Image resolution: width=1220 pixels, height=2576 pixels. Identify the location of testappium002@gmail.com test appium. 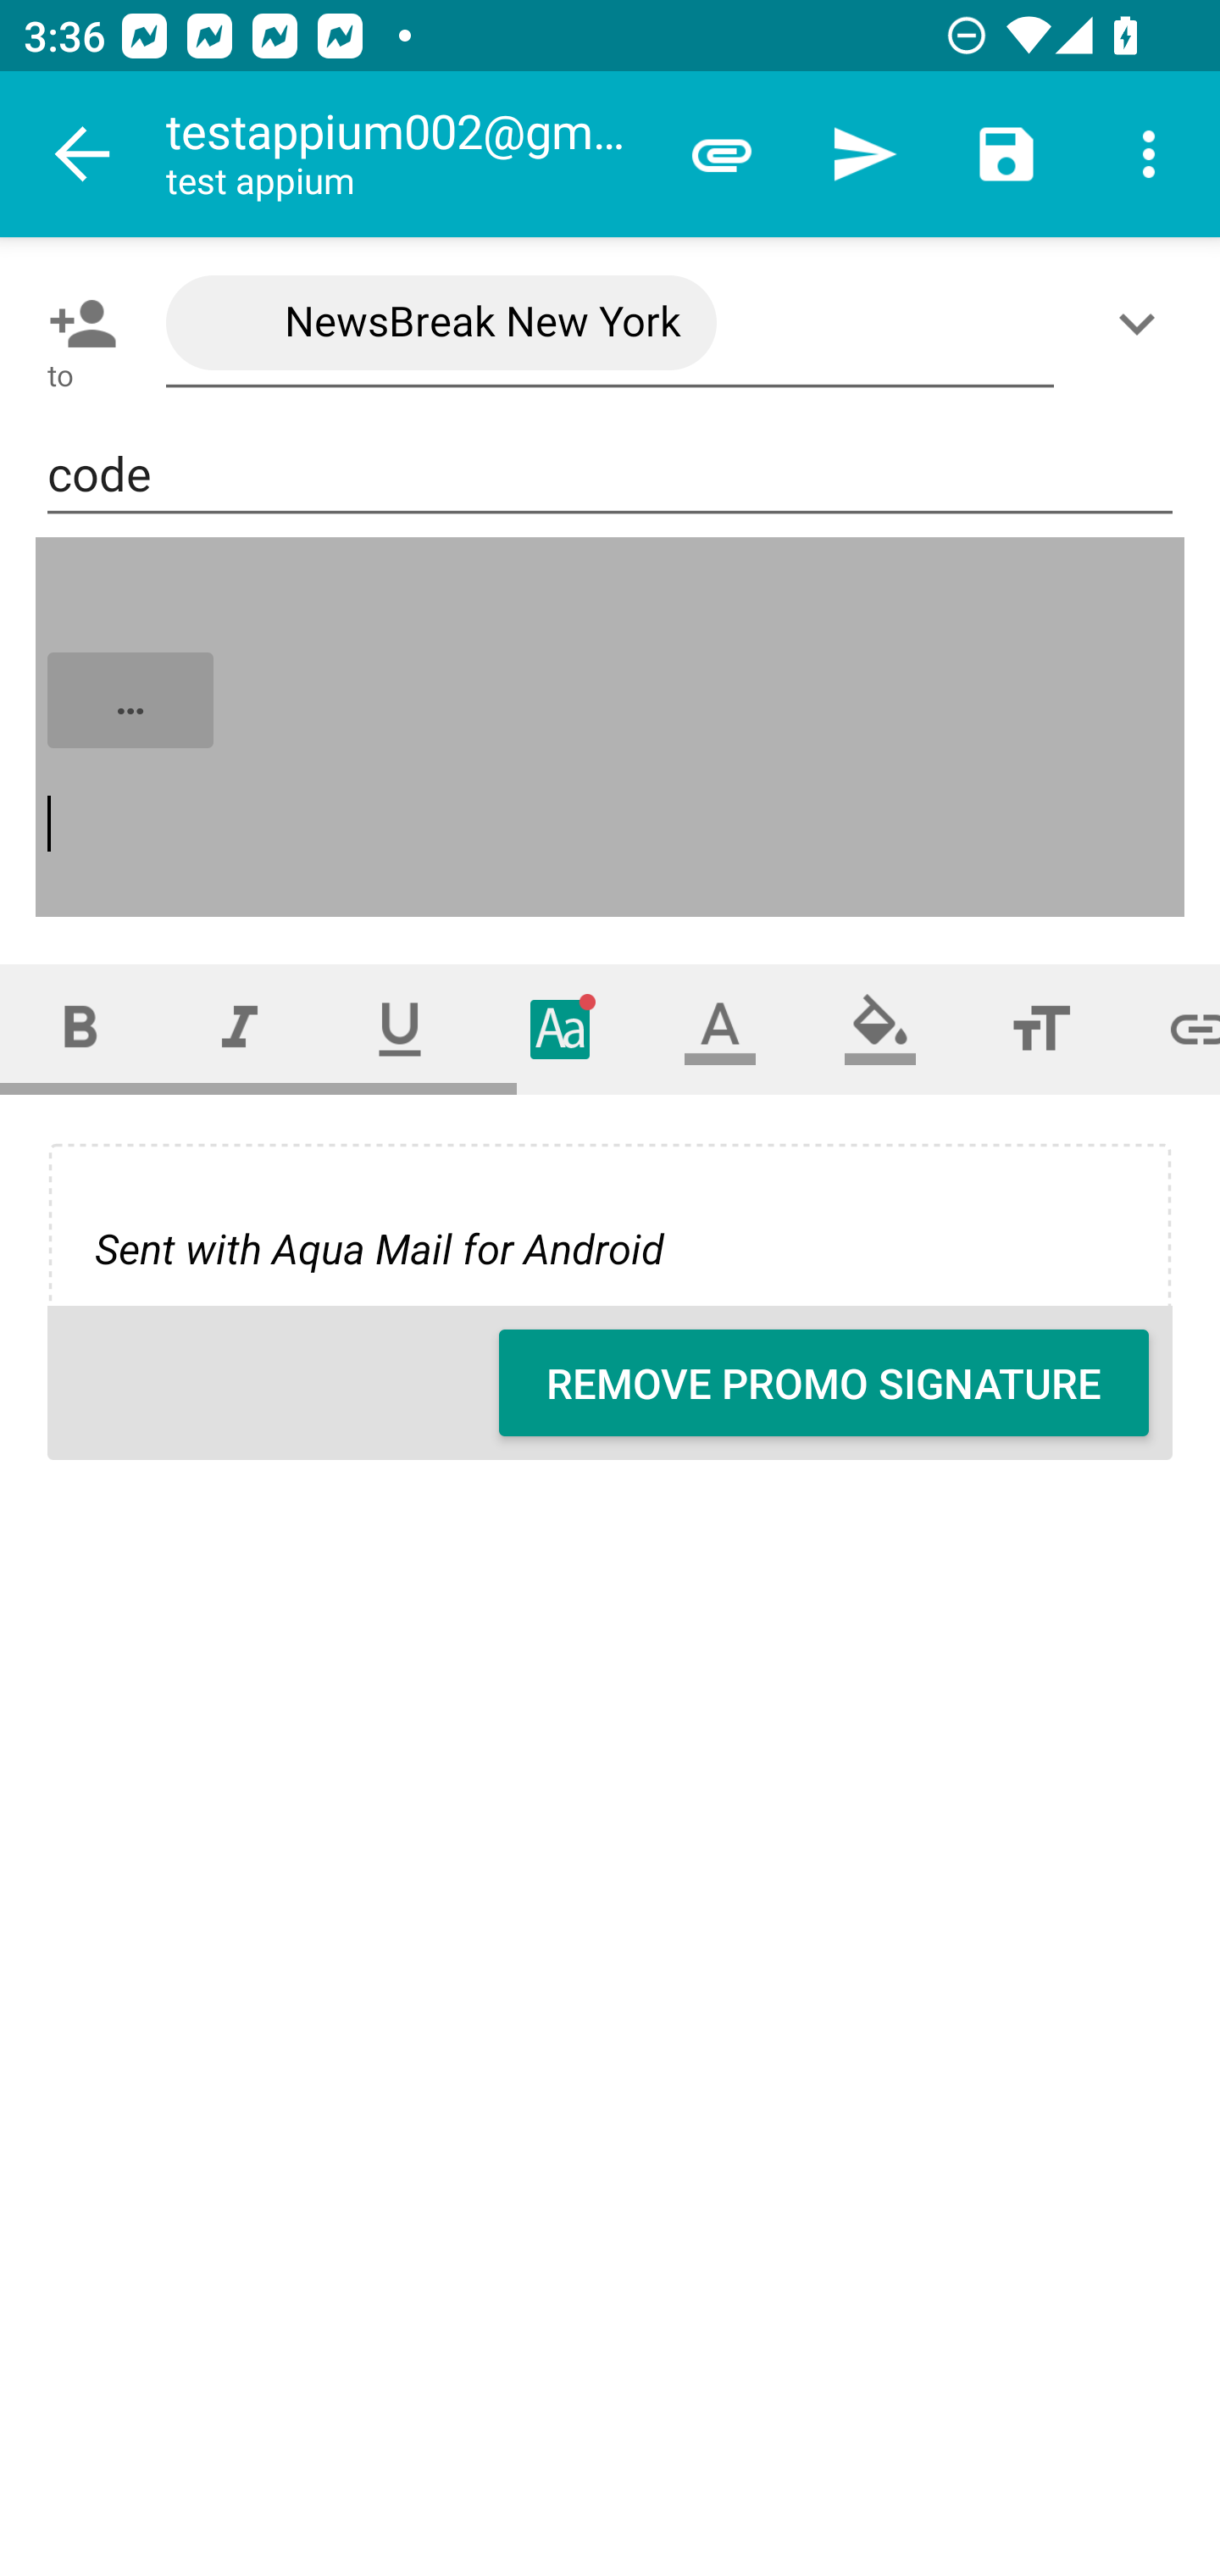
(408, 154).